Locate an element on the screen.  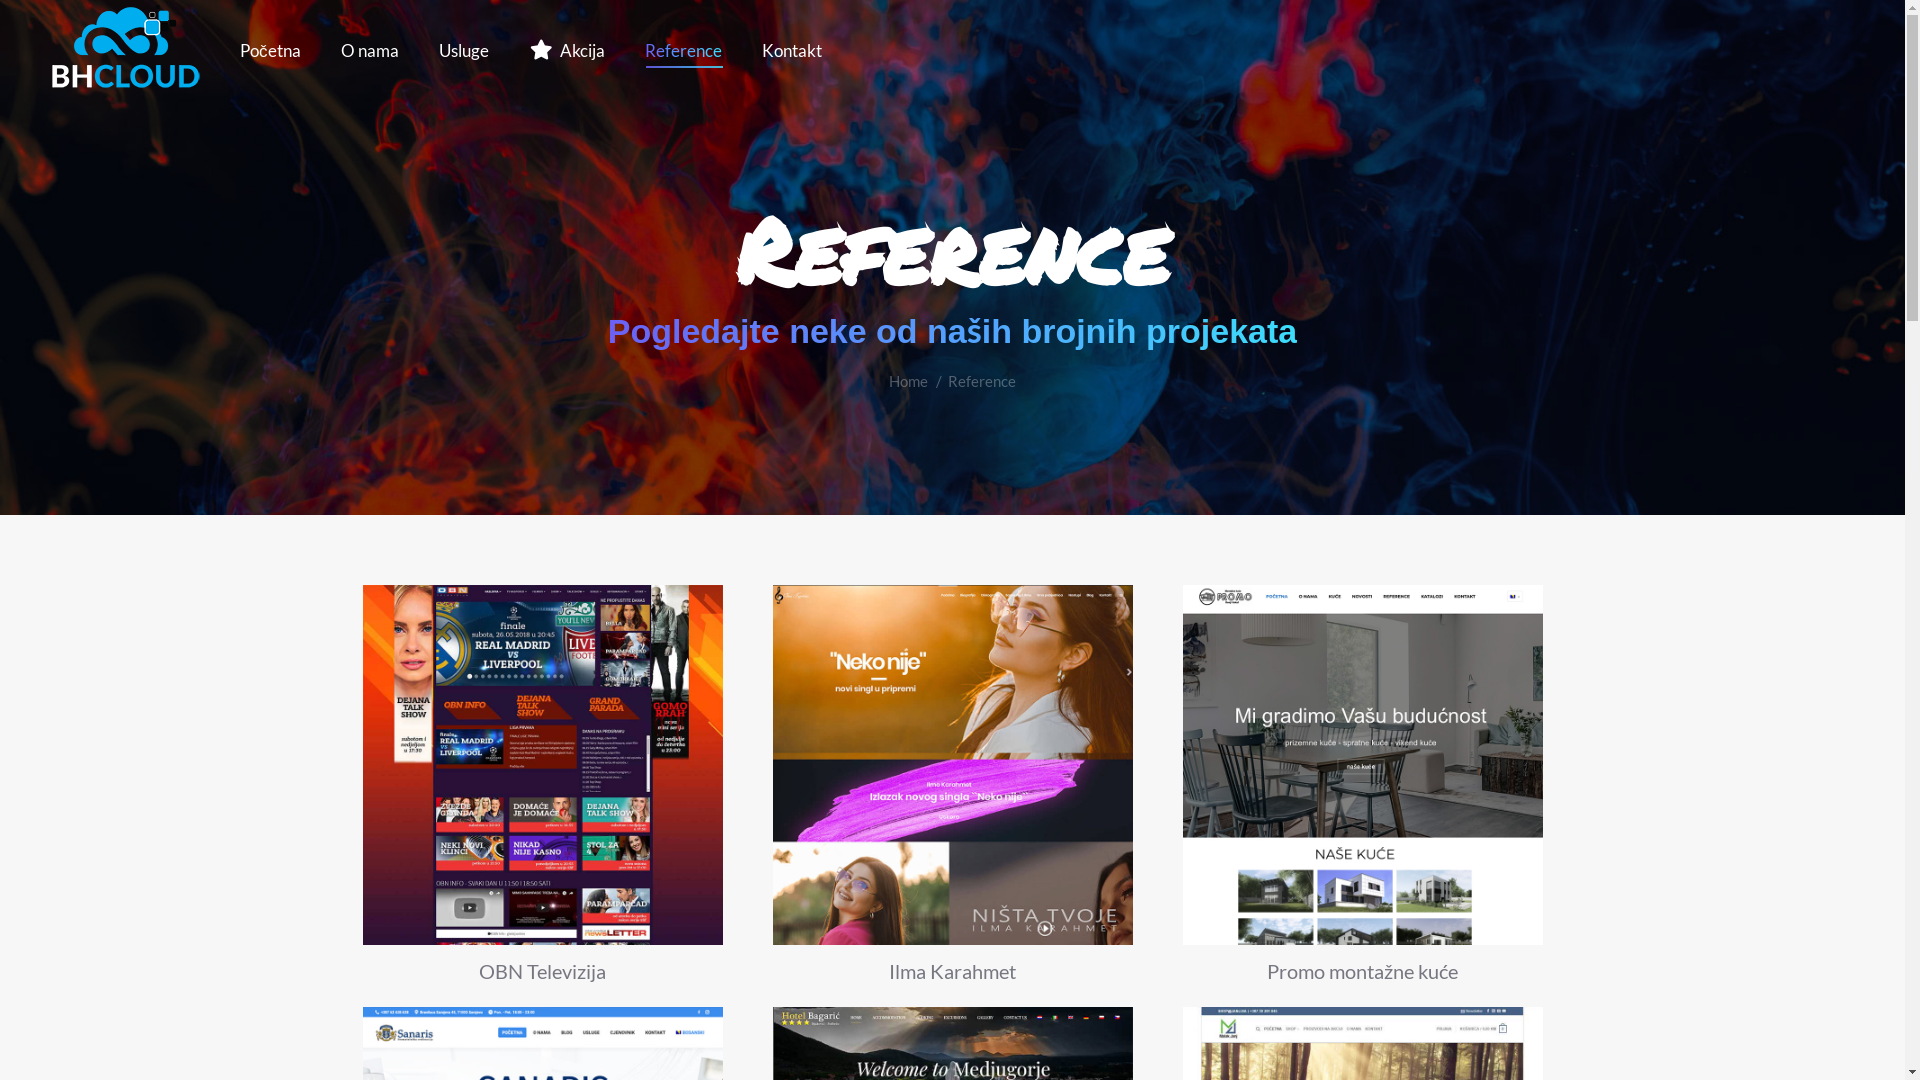
Akcija is located at coordinates (566, 50).